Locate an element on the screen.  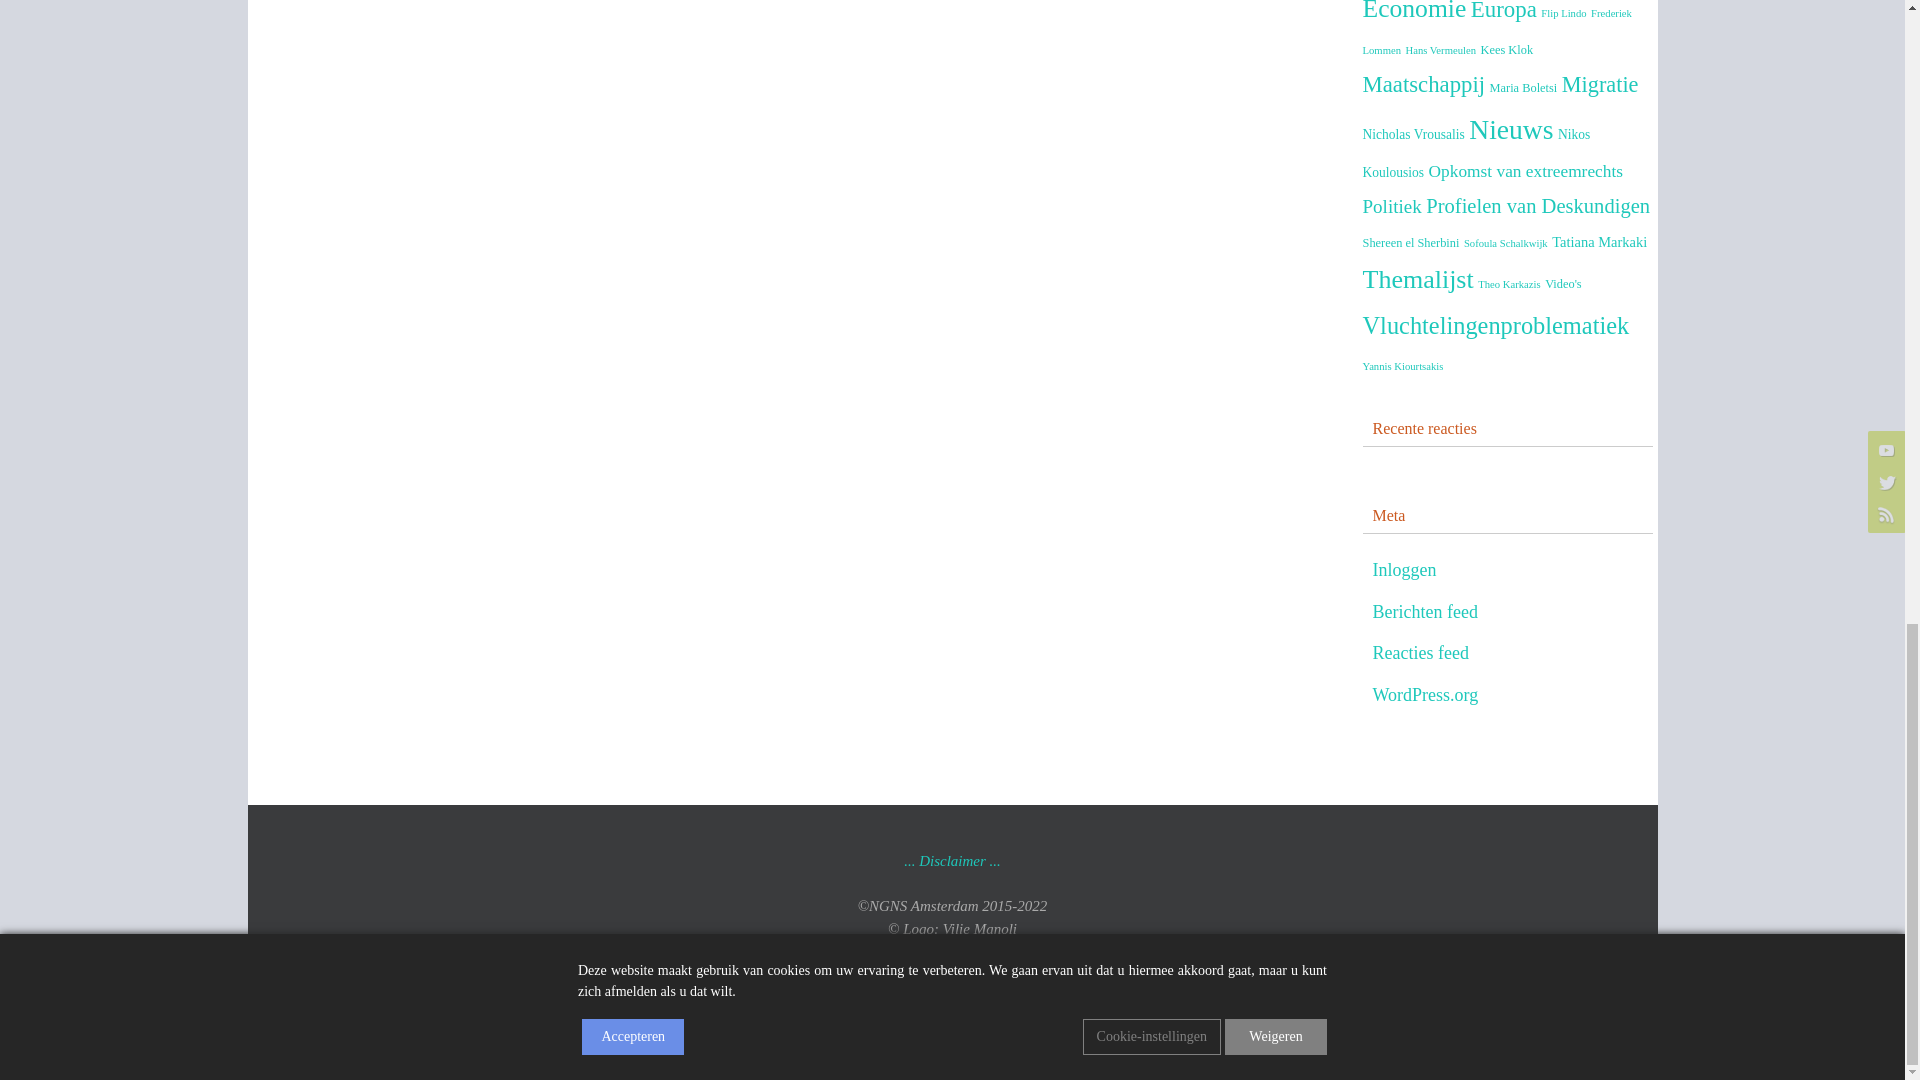
YouTube is located at coordinates (910, 1055).